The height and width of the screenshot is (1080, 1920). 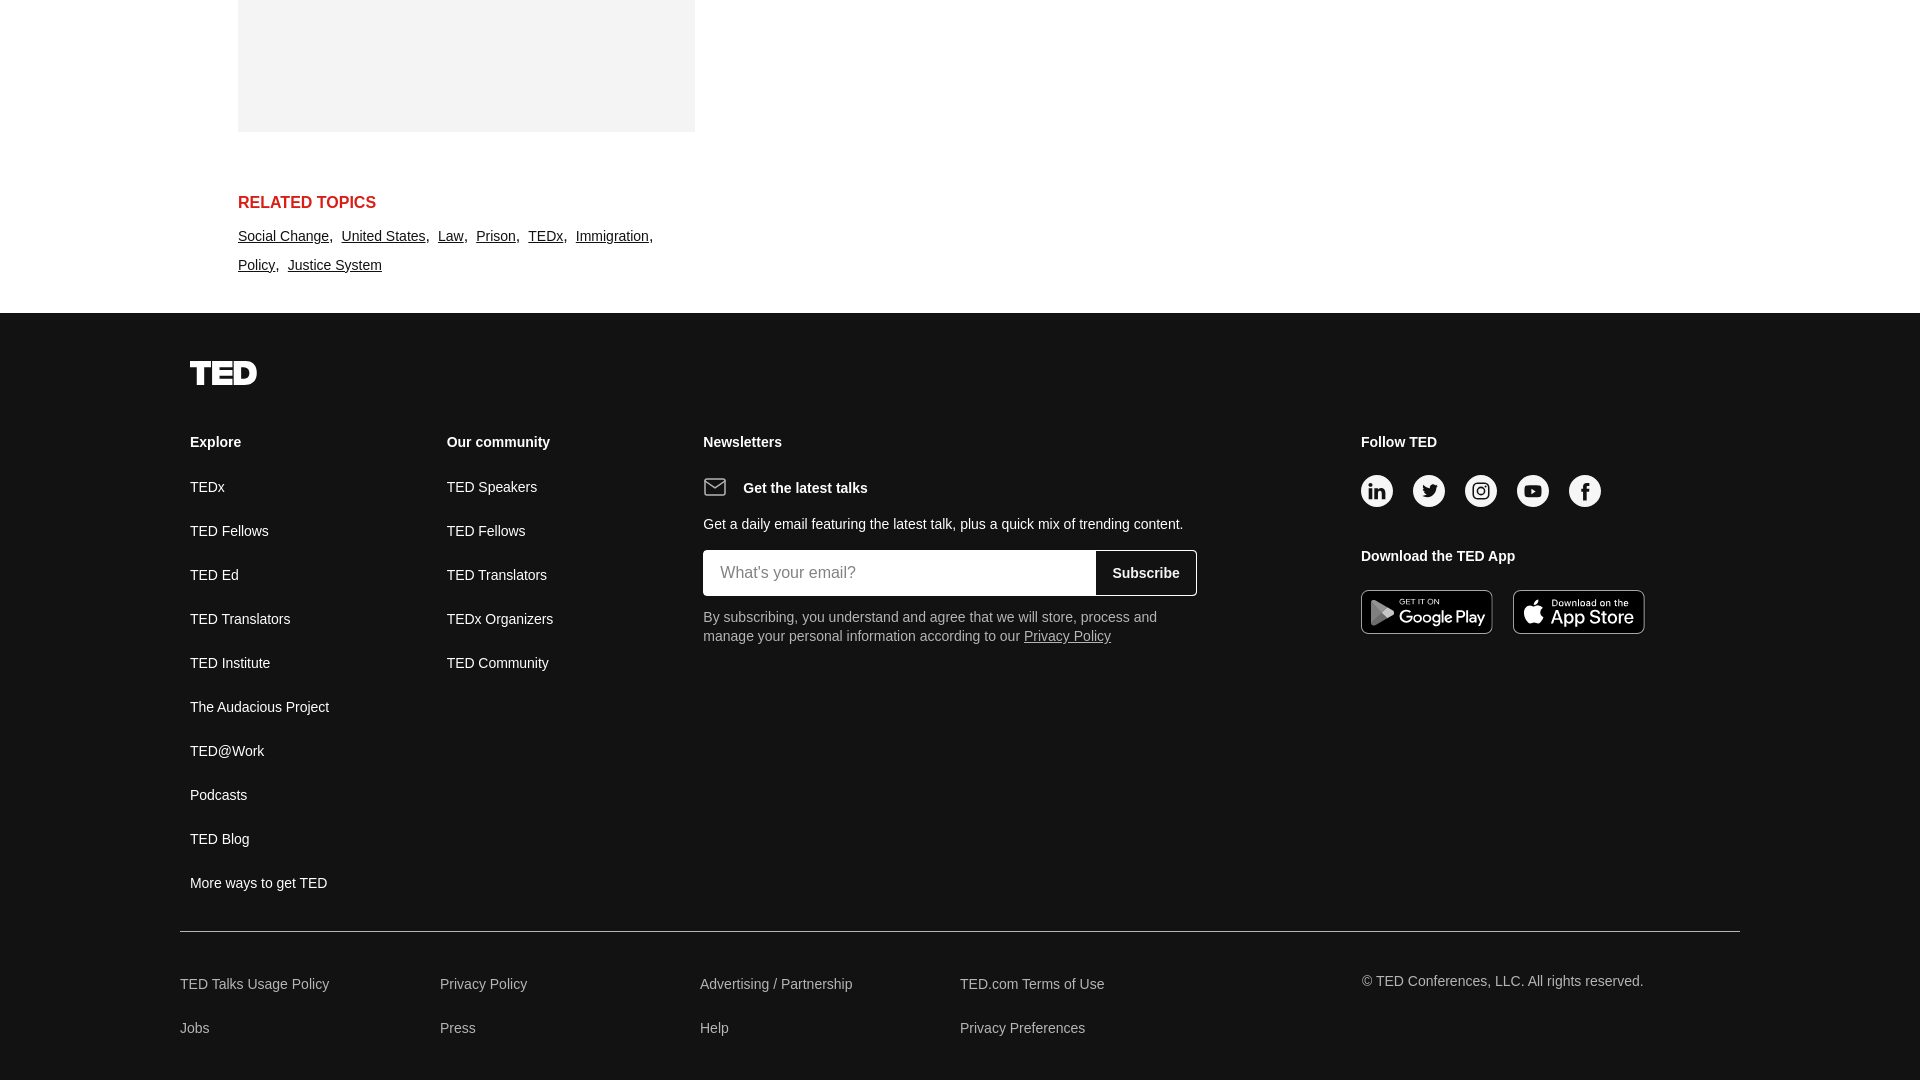 What do you see at coordinates (384, 236) in the screenshot?
I see `United States` at bounding box center [384, 236].